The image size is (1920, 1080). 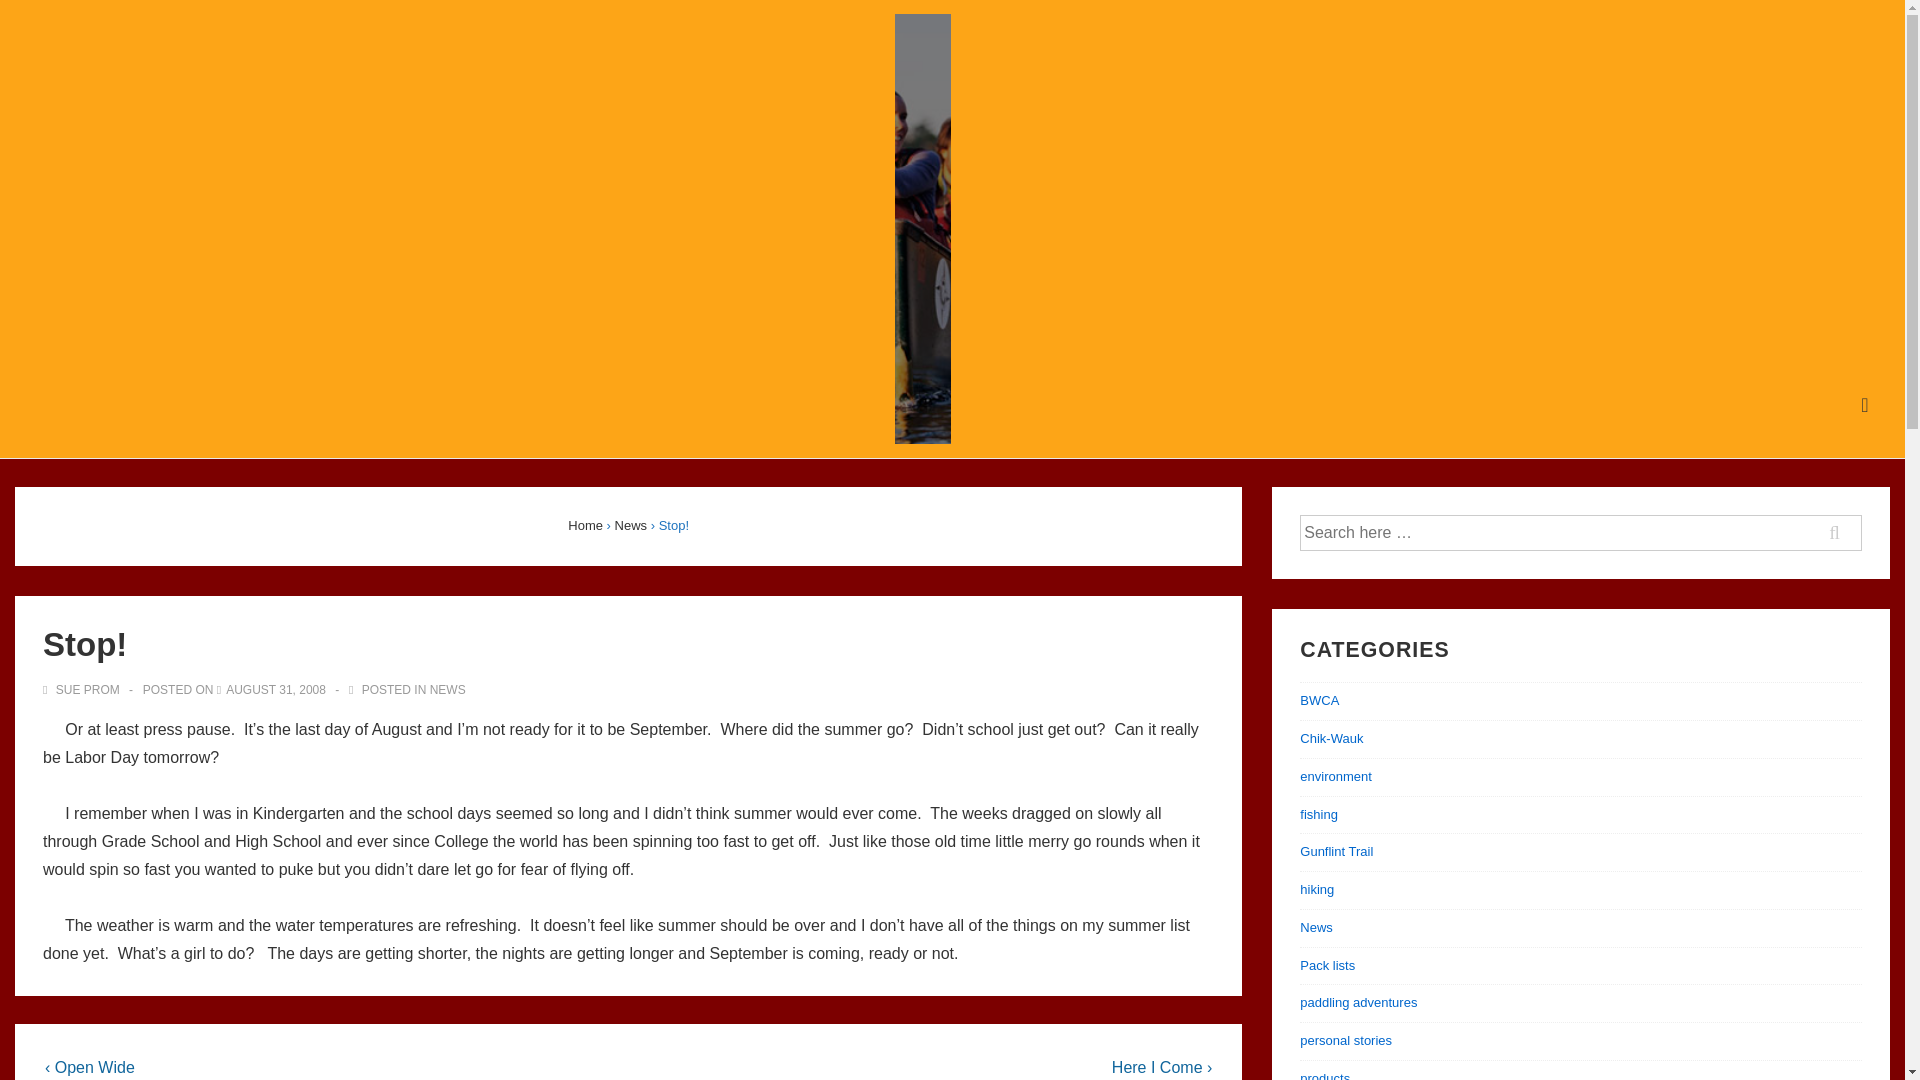 What do you see at coordinates (1318, 814) in the screenshot?
I see `fishing` at bounding box center [1318, 814].